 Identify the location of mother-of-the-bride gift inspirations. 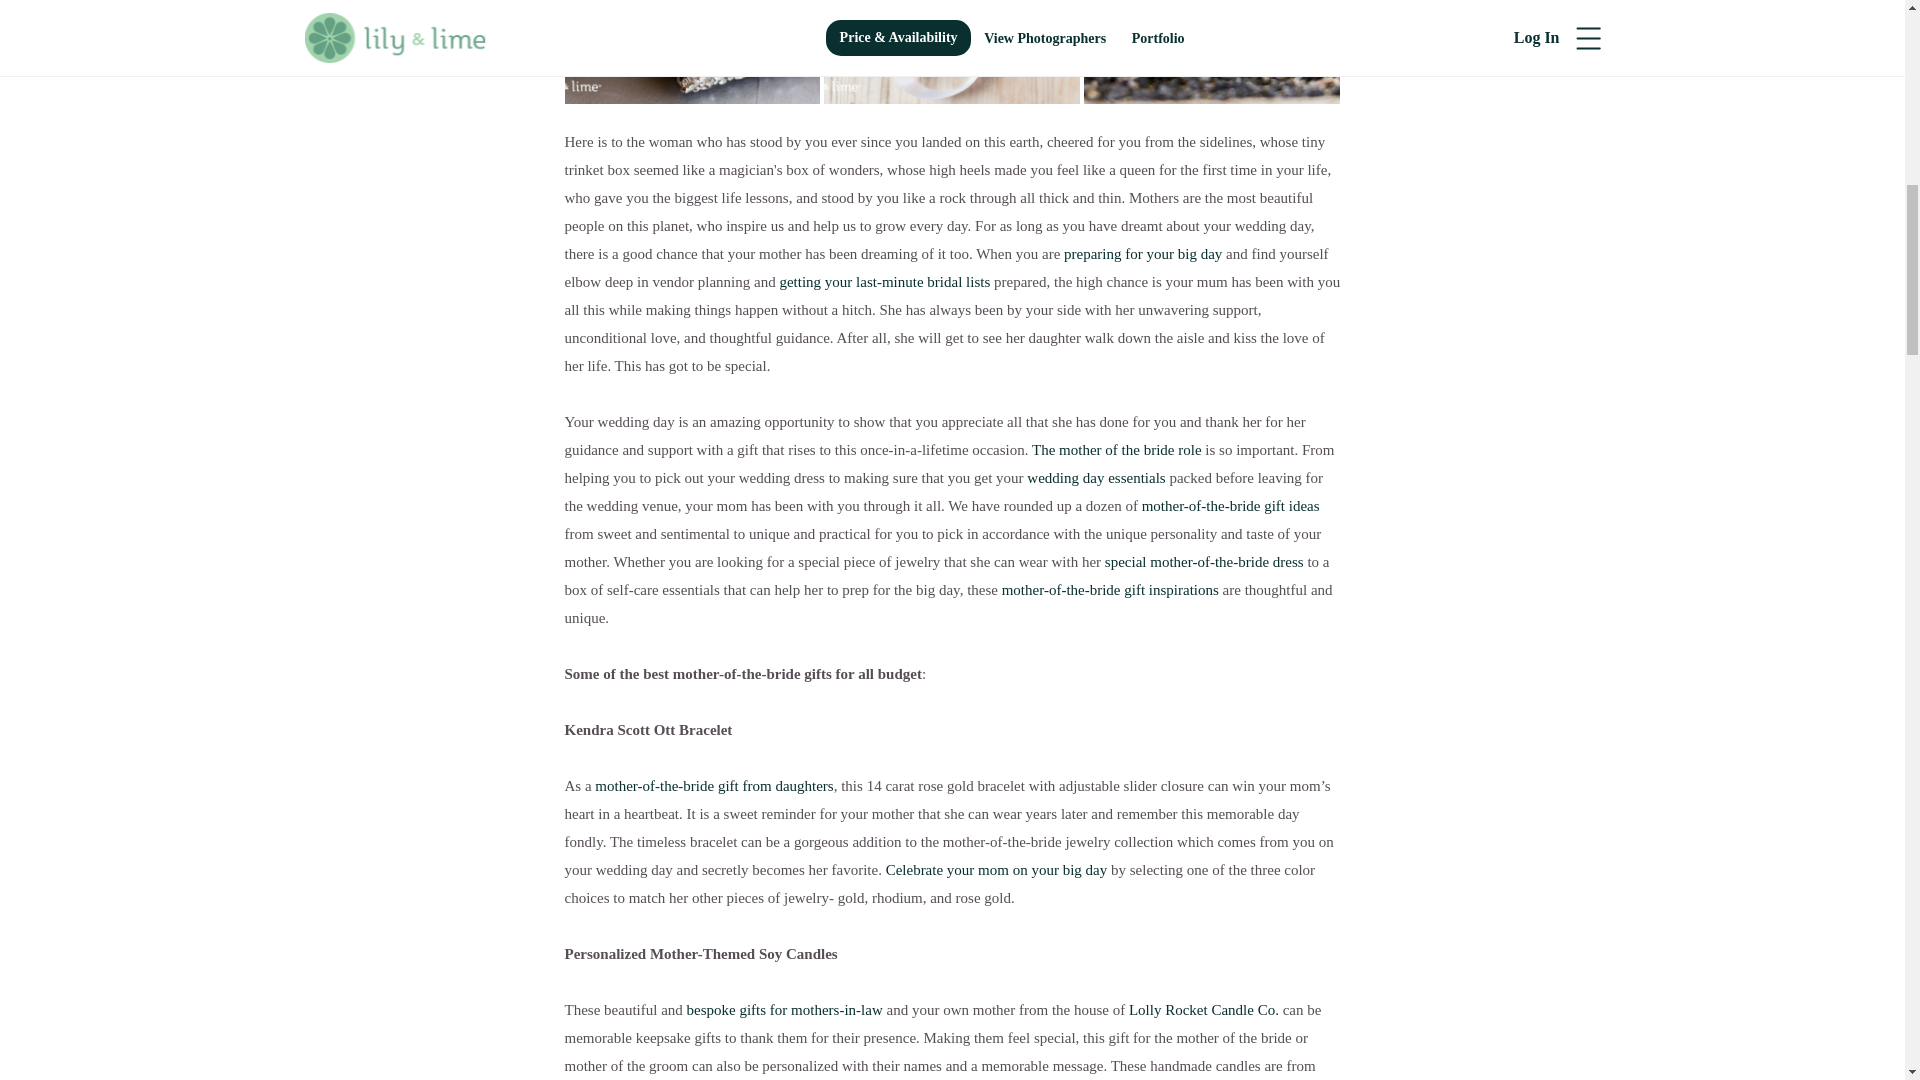
(1108, 590).